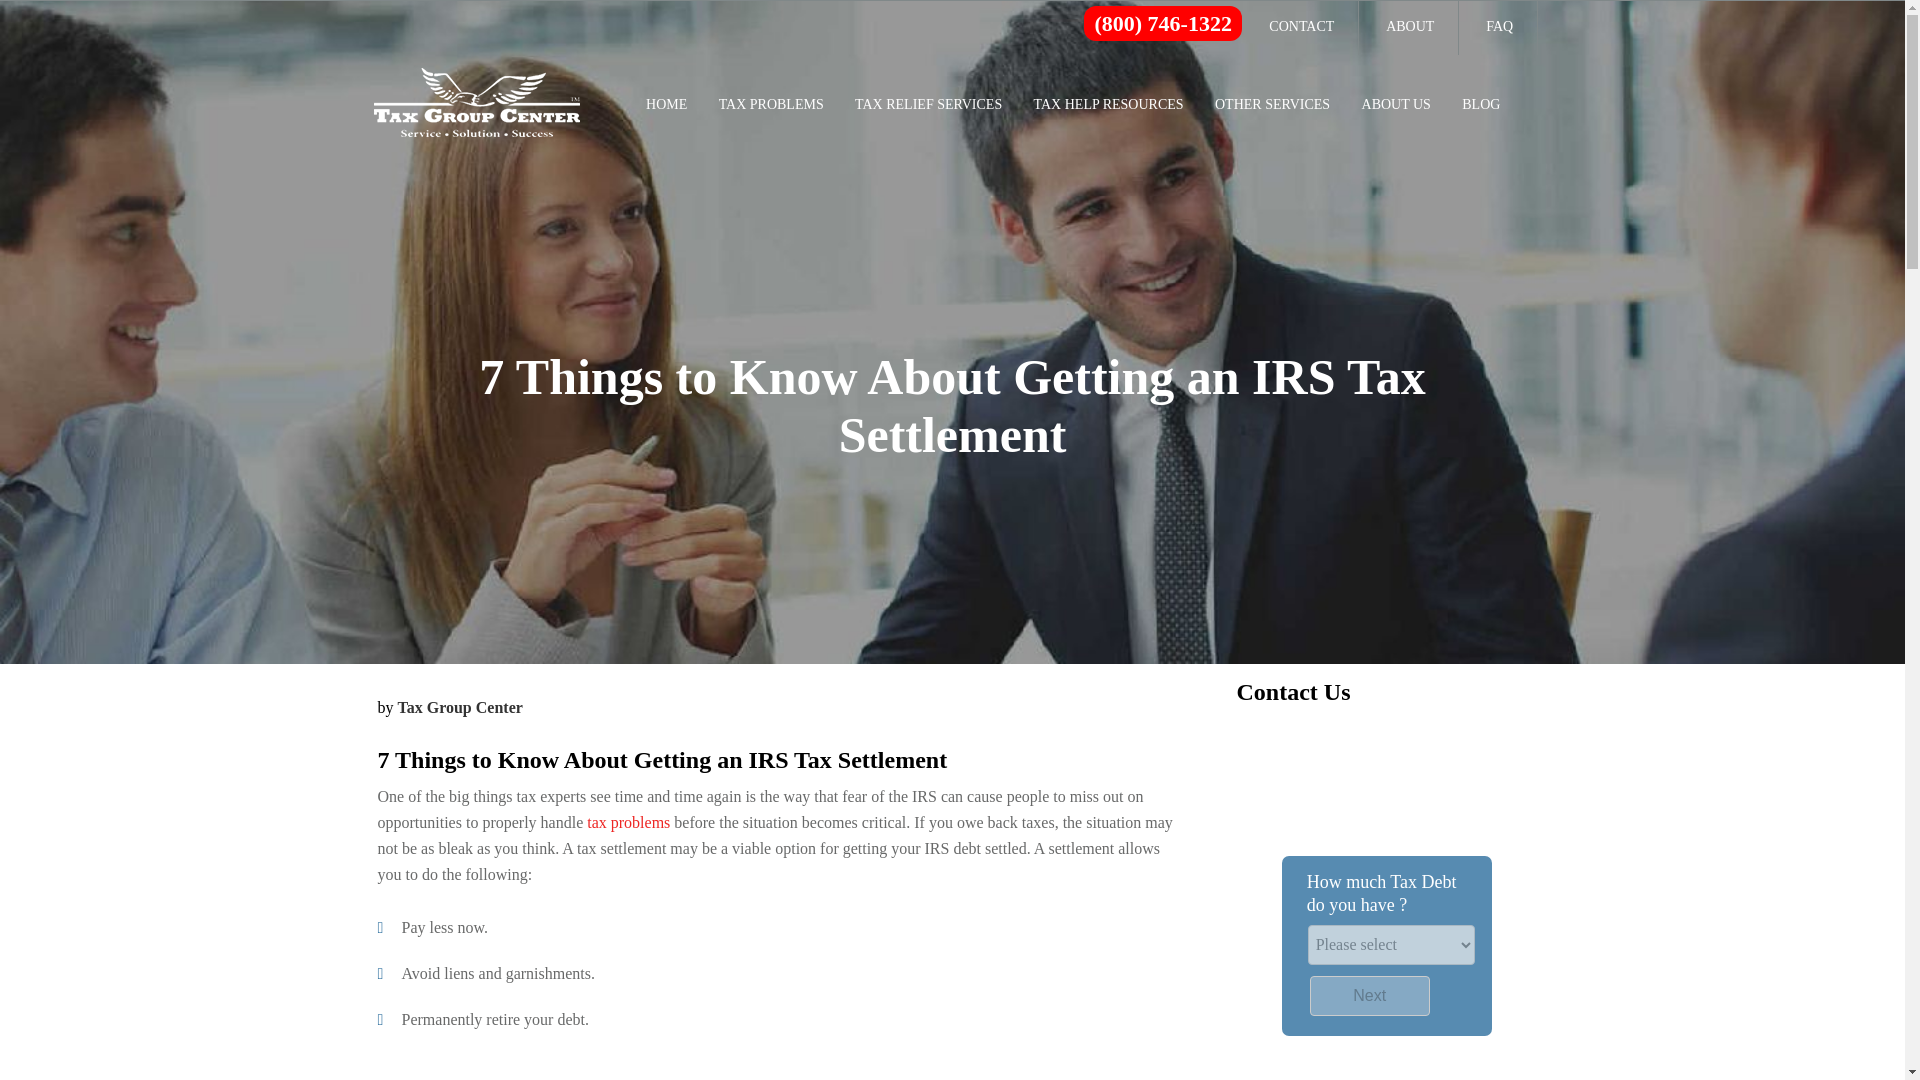 Image resolution: width=1920 pixels, height=1080 pixels. Describe the element at coordinates (1410, 26) in the screenshot. I see `ABOUT` at that location.